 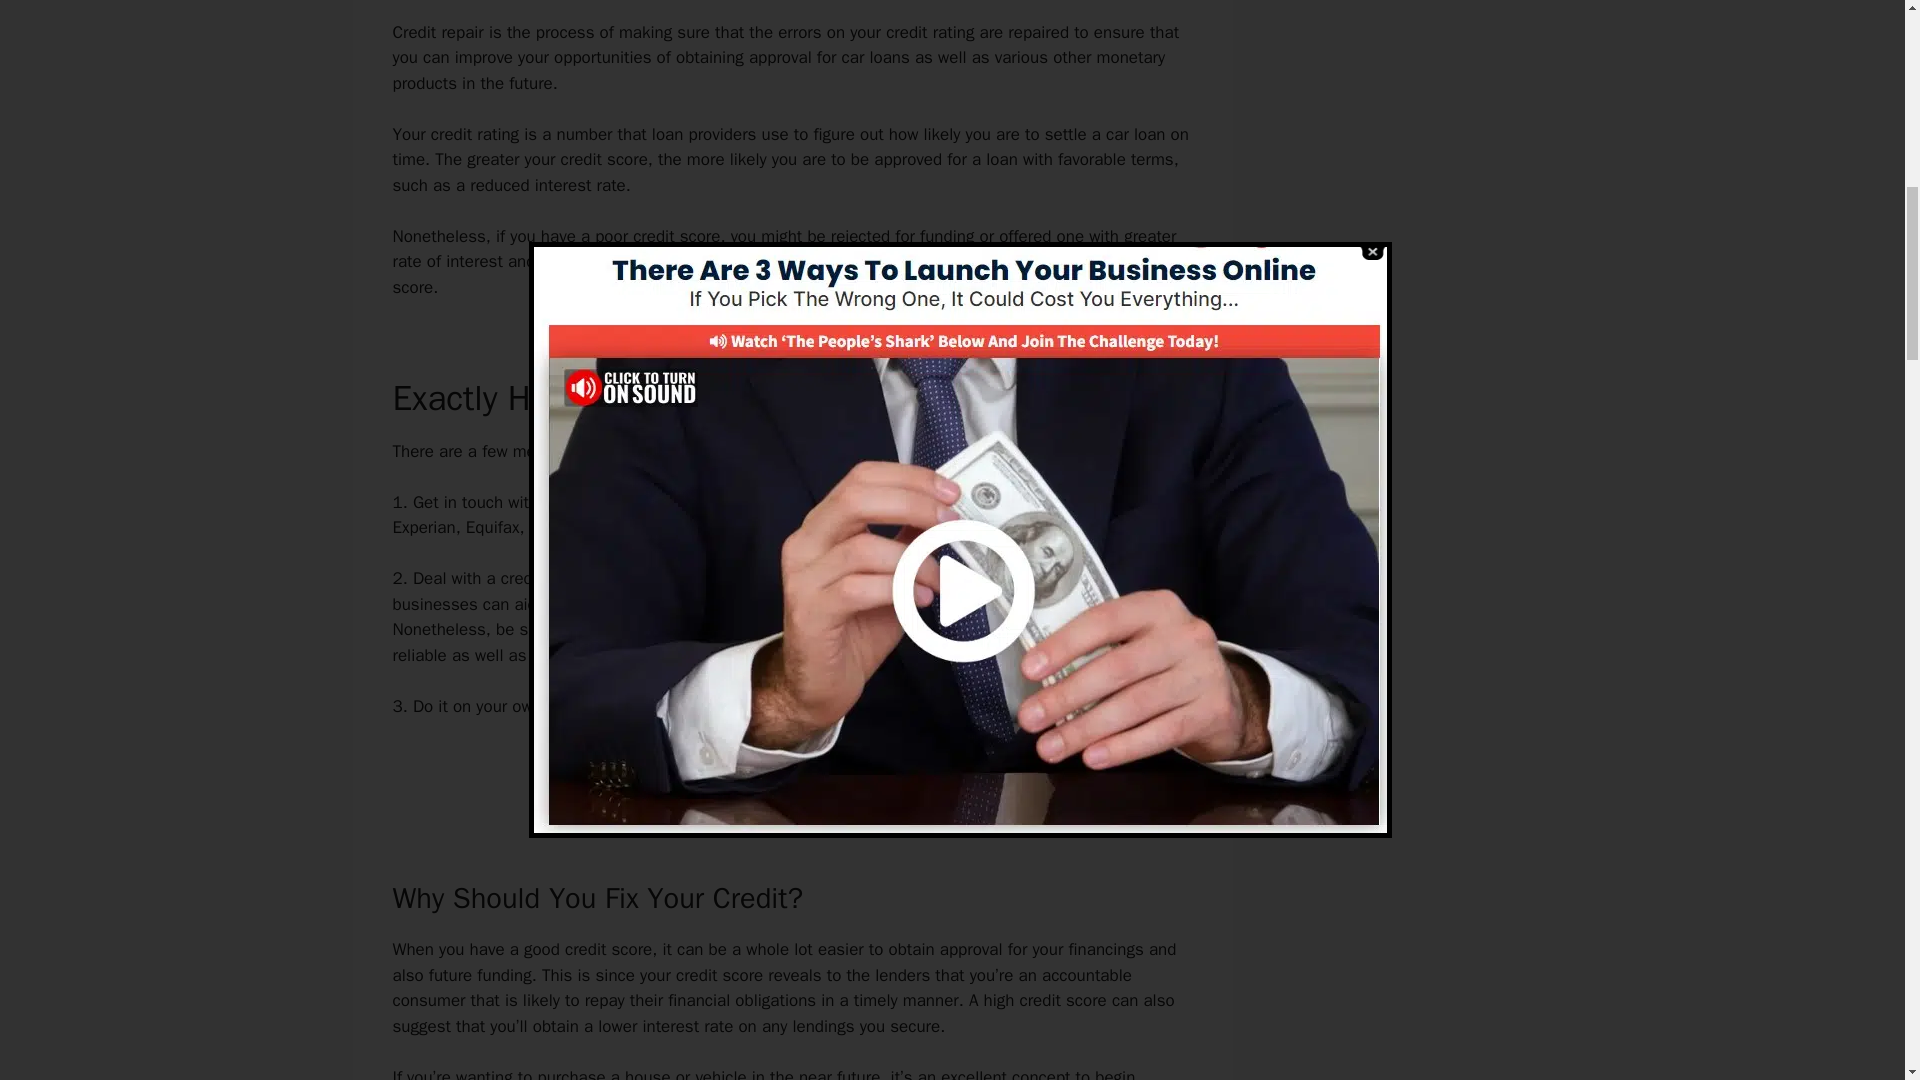 What do you see at coordinates (792, 776) in the screenshot?
I see `Click Here To Find Out More` at bounding box center [792, 776].